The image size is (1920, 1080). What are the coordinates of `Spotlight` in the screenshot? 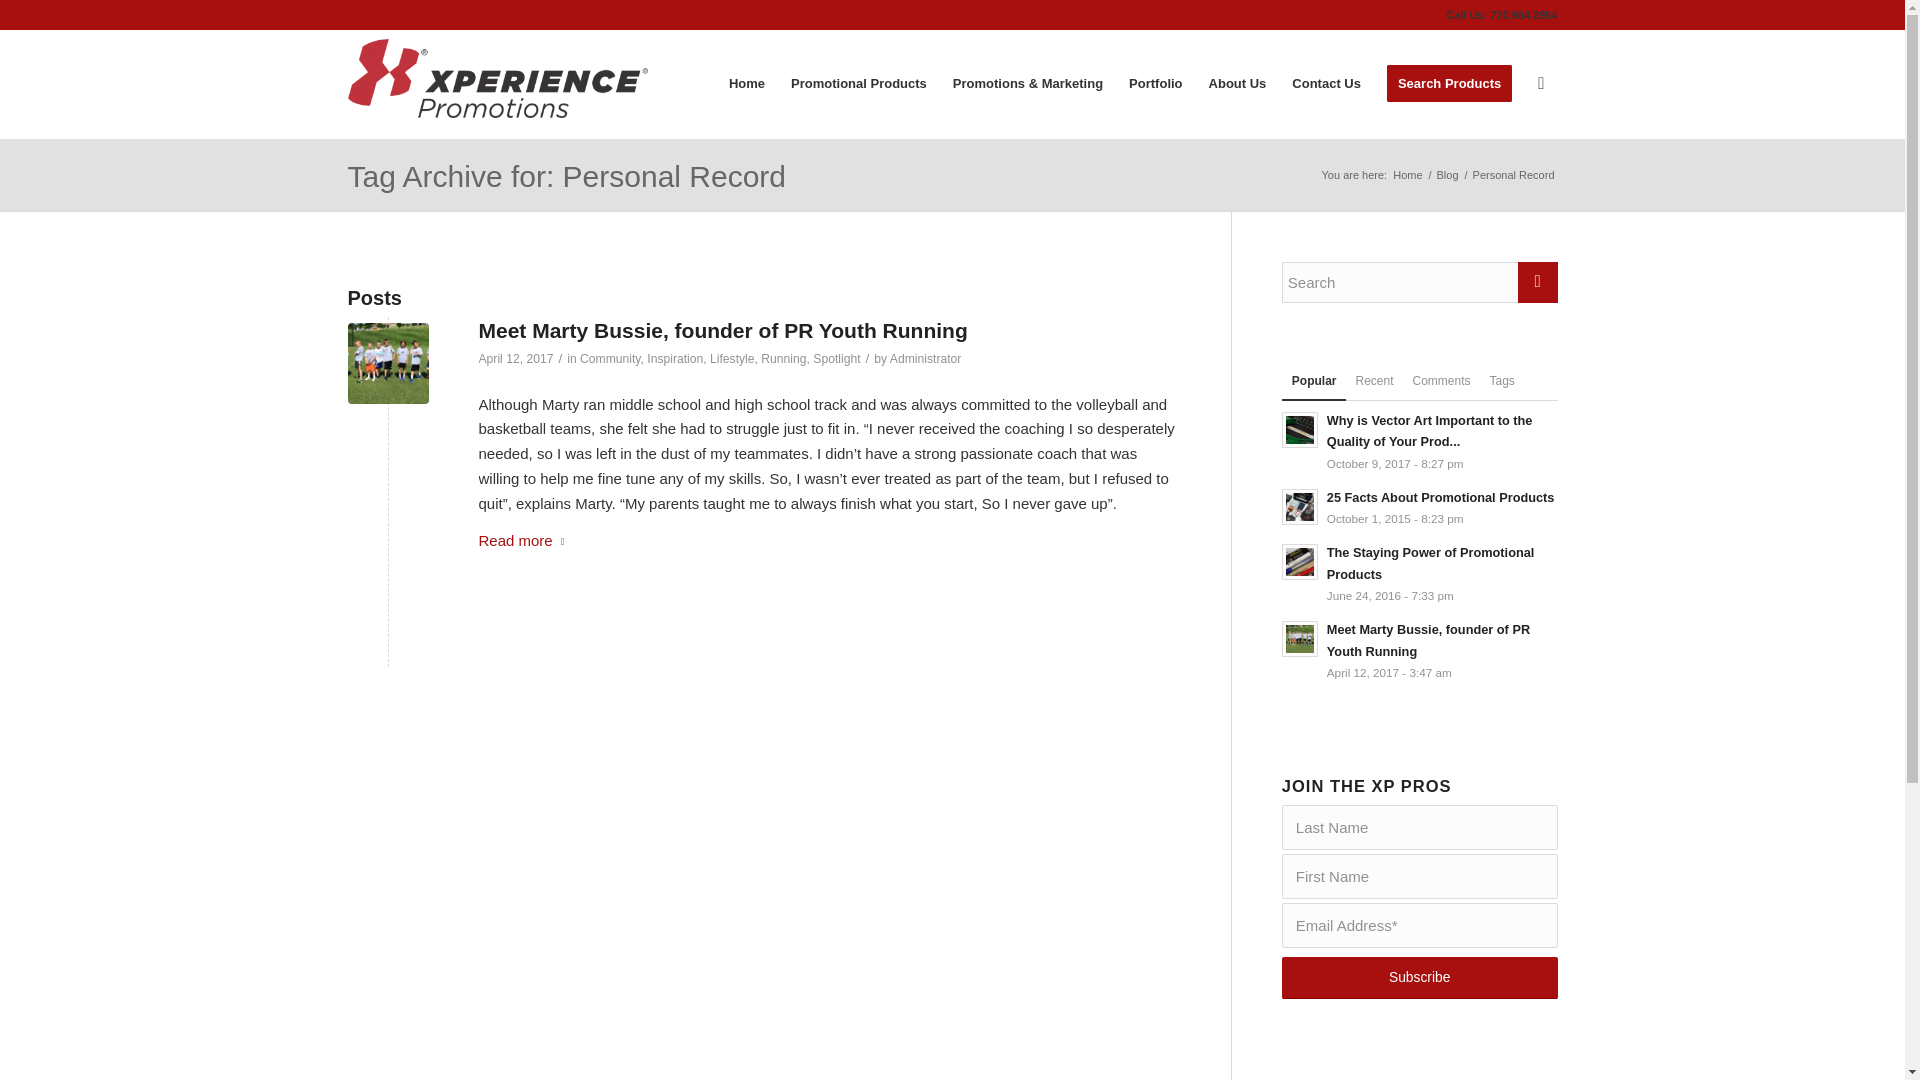 It's located at (836, 359).